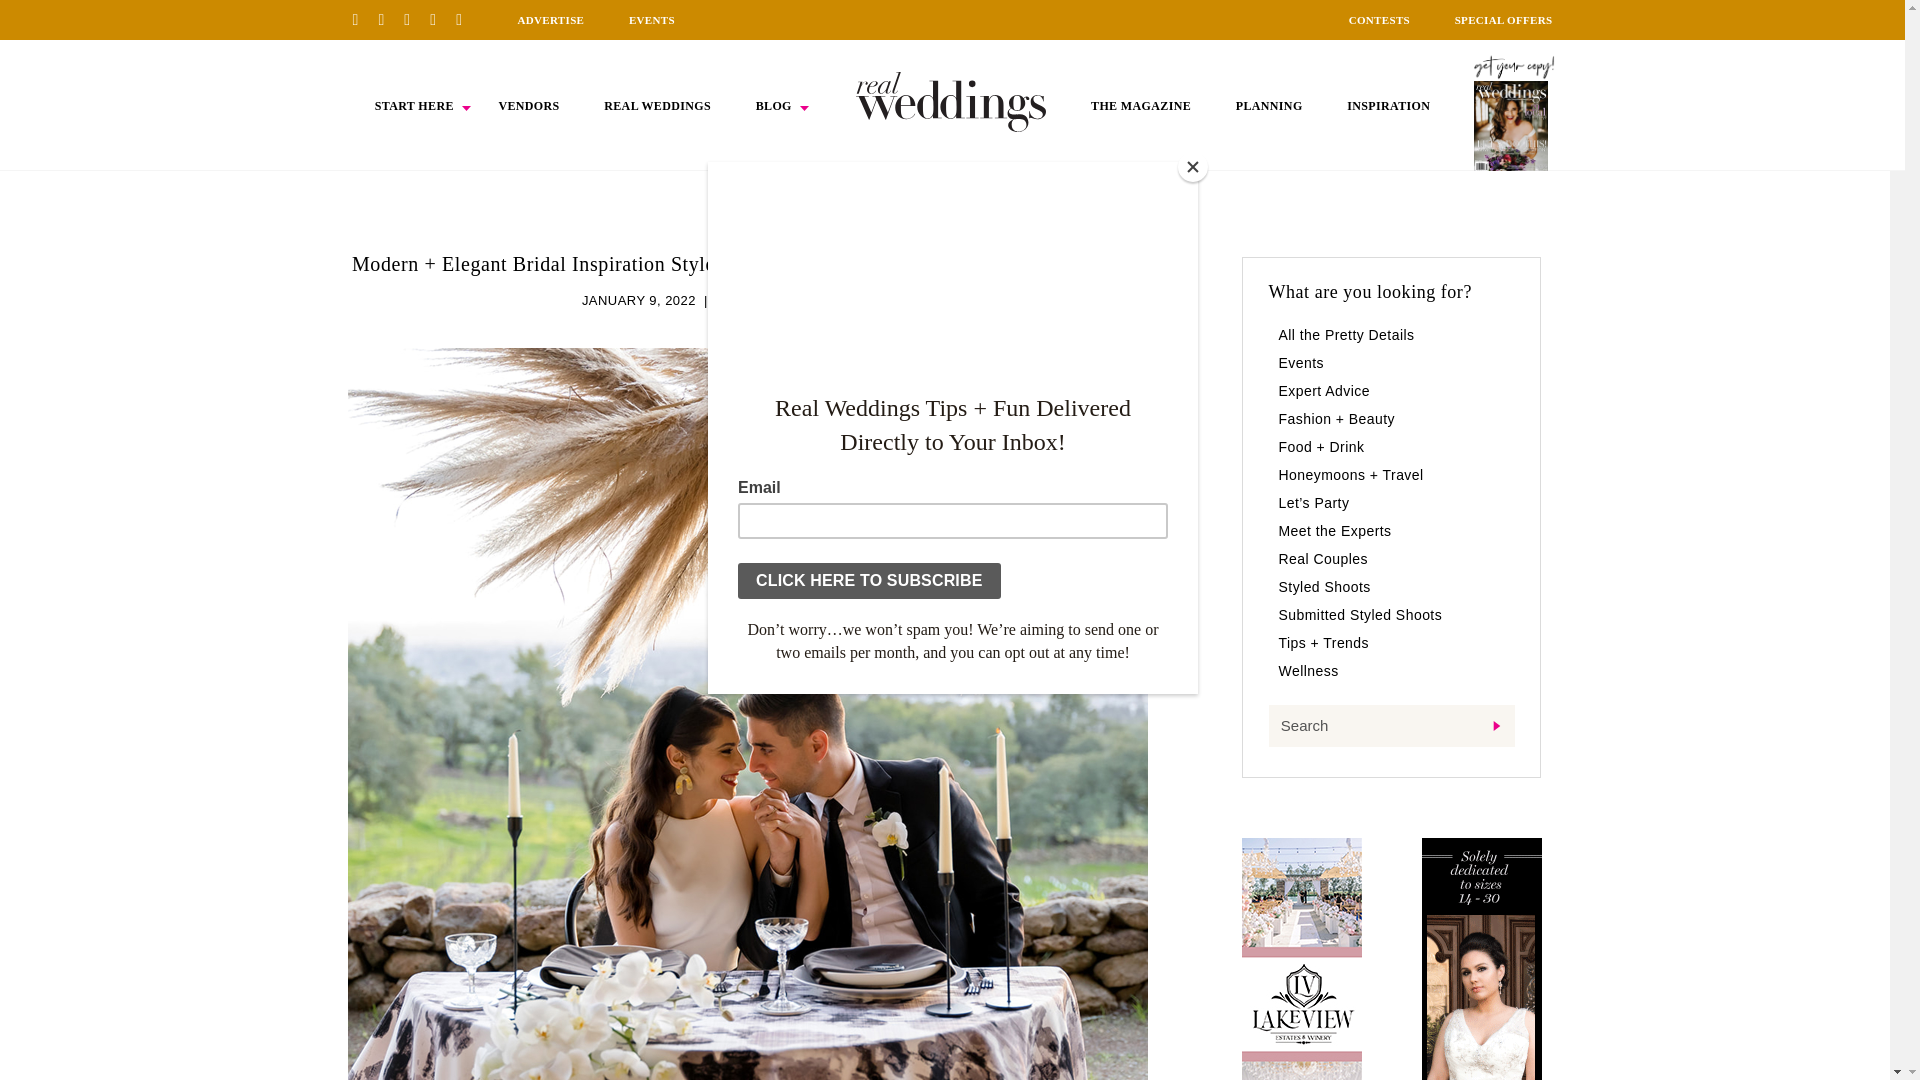 This screenshot has width=1920, height=1080. Describe the element at coordinates (414, 19) in the screenshot. I see `Instagram` at that location.